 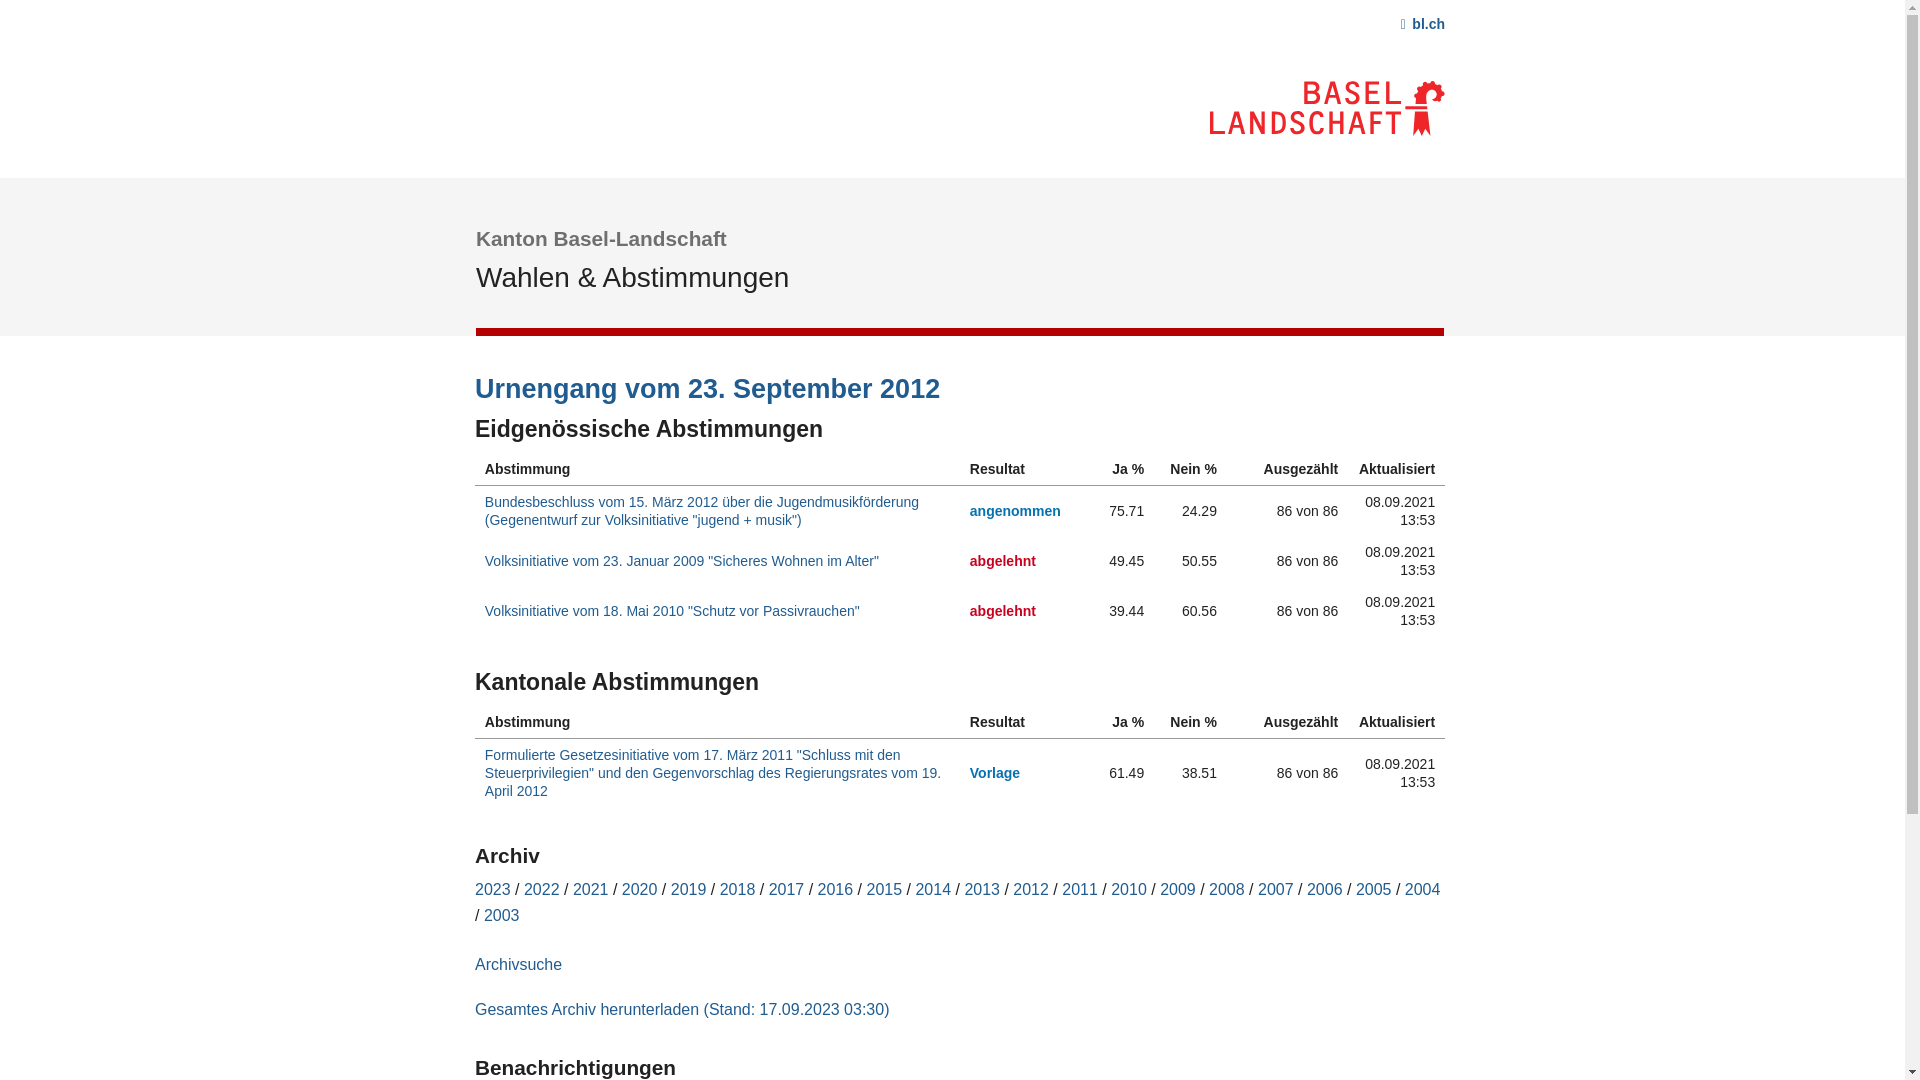 What do you see at coordinates (982, 890) in the screenshot?
I see `2013` at bounding box center [982, 890].